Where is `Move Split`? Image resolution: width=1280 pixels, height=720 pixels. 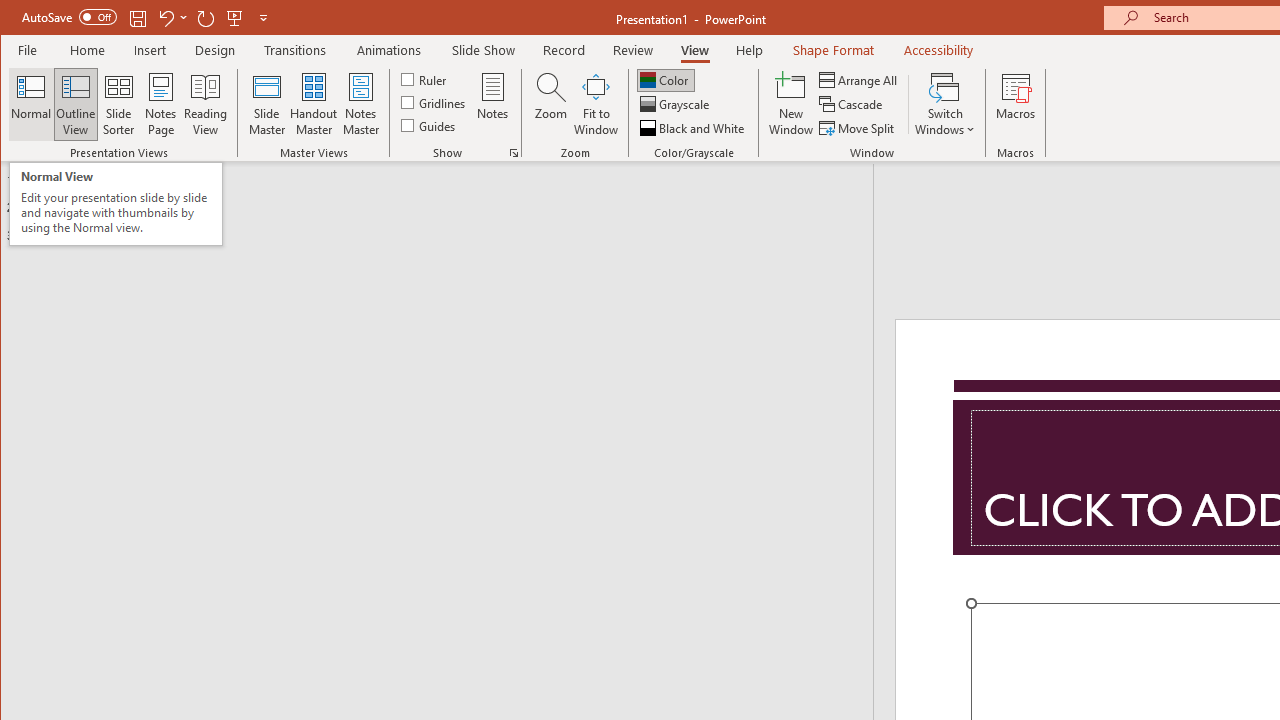
Move Split is located at coordinates (858, 128).